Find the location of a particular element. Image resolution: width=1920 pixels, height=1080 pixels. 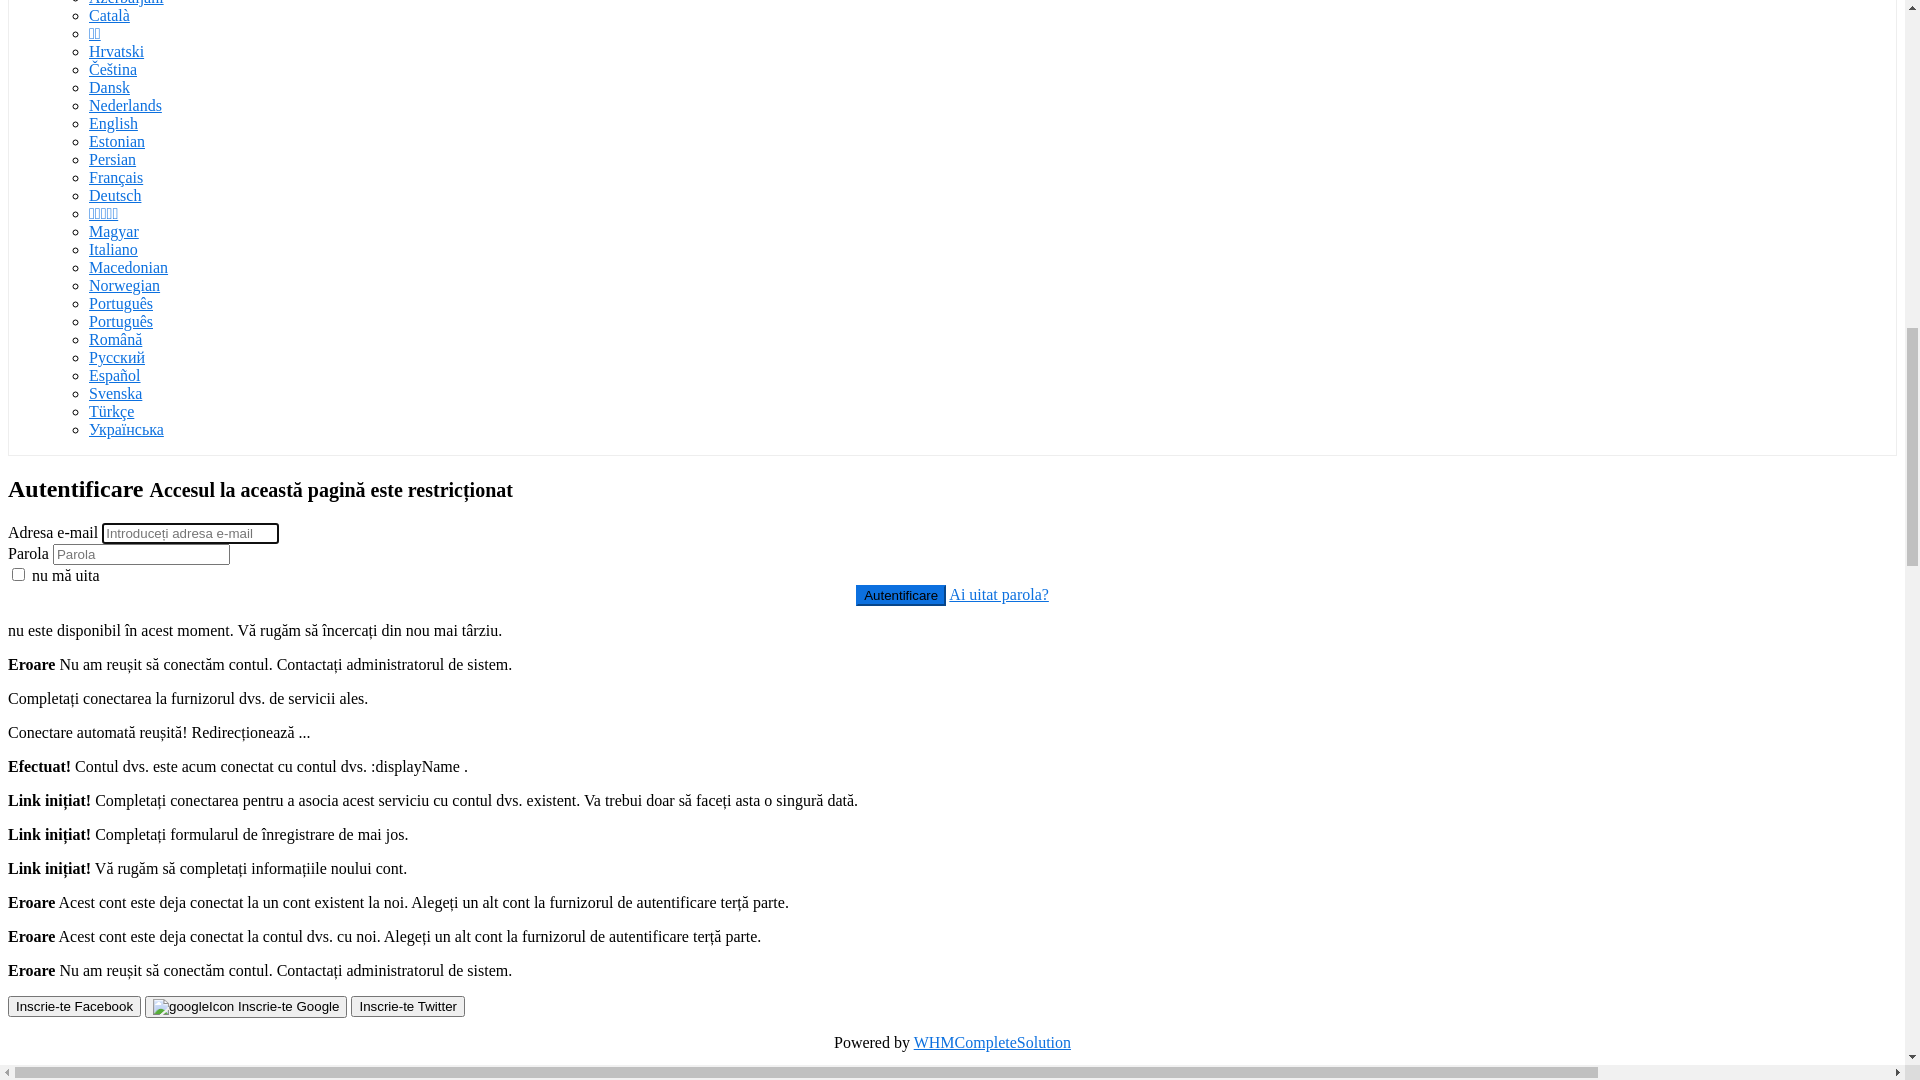

English is located at coordinates (114, 936).